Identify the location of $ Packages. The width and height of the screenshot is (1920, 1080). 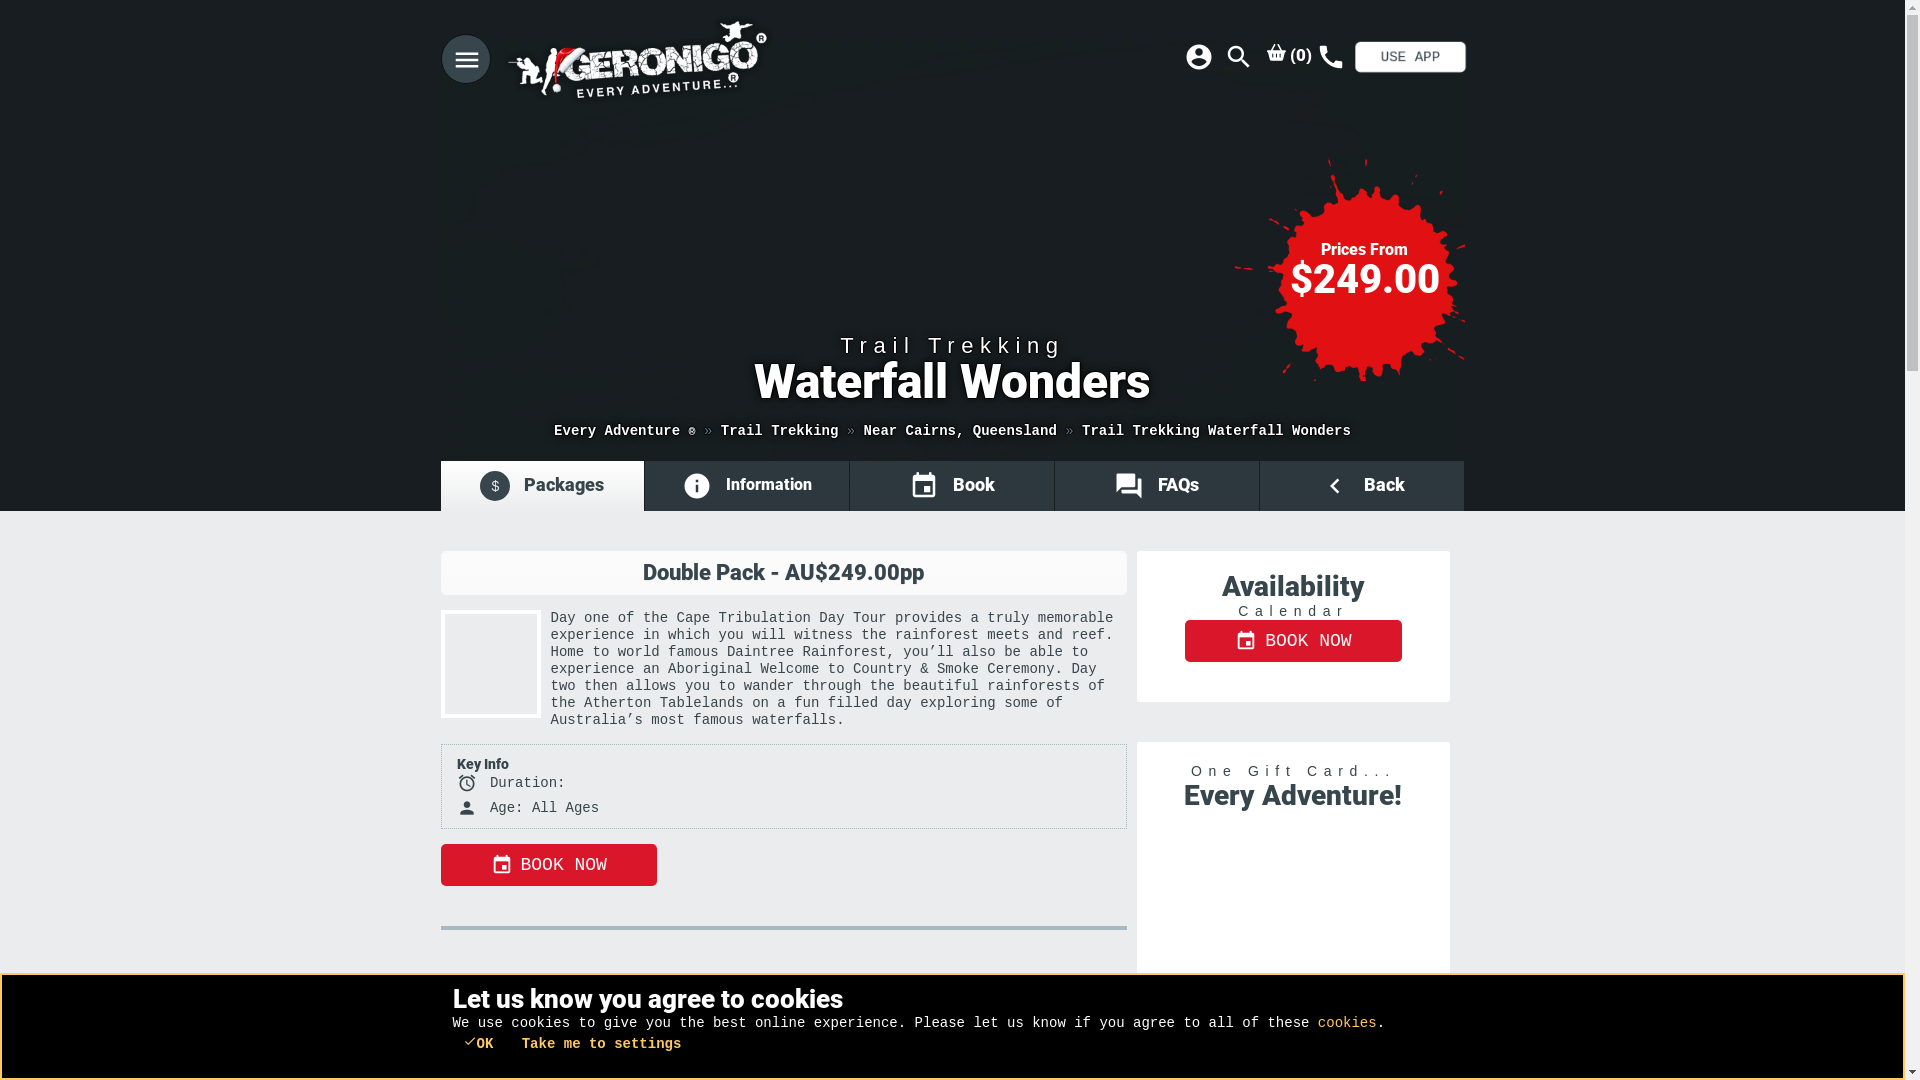
(542, 486).